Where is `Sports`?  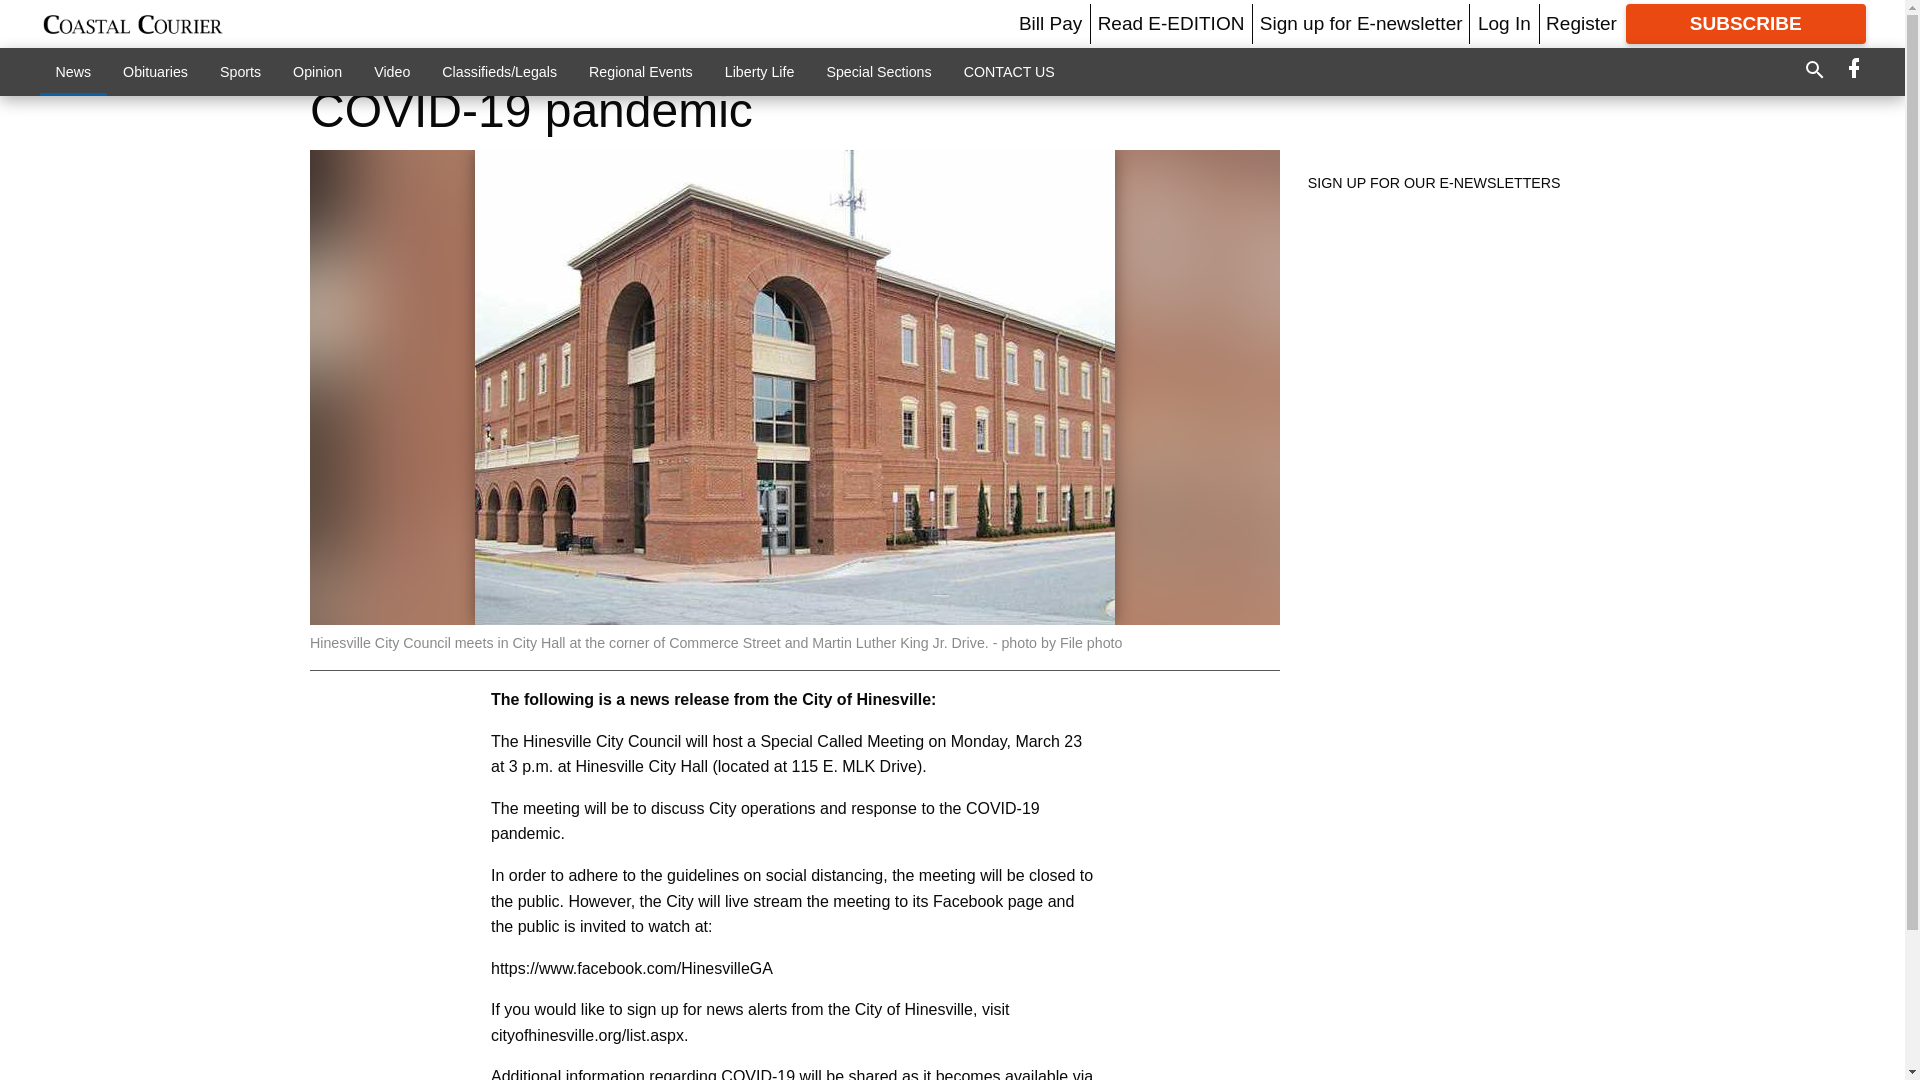 Sports is located at coordinates (240, 71).